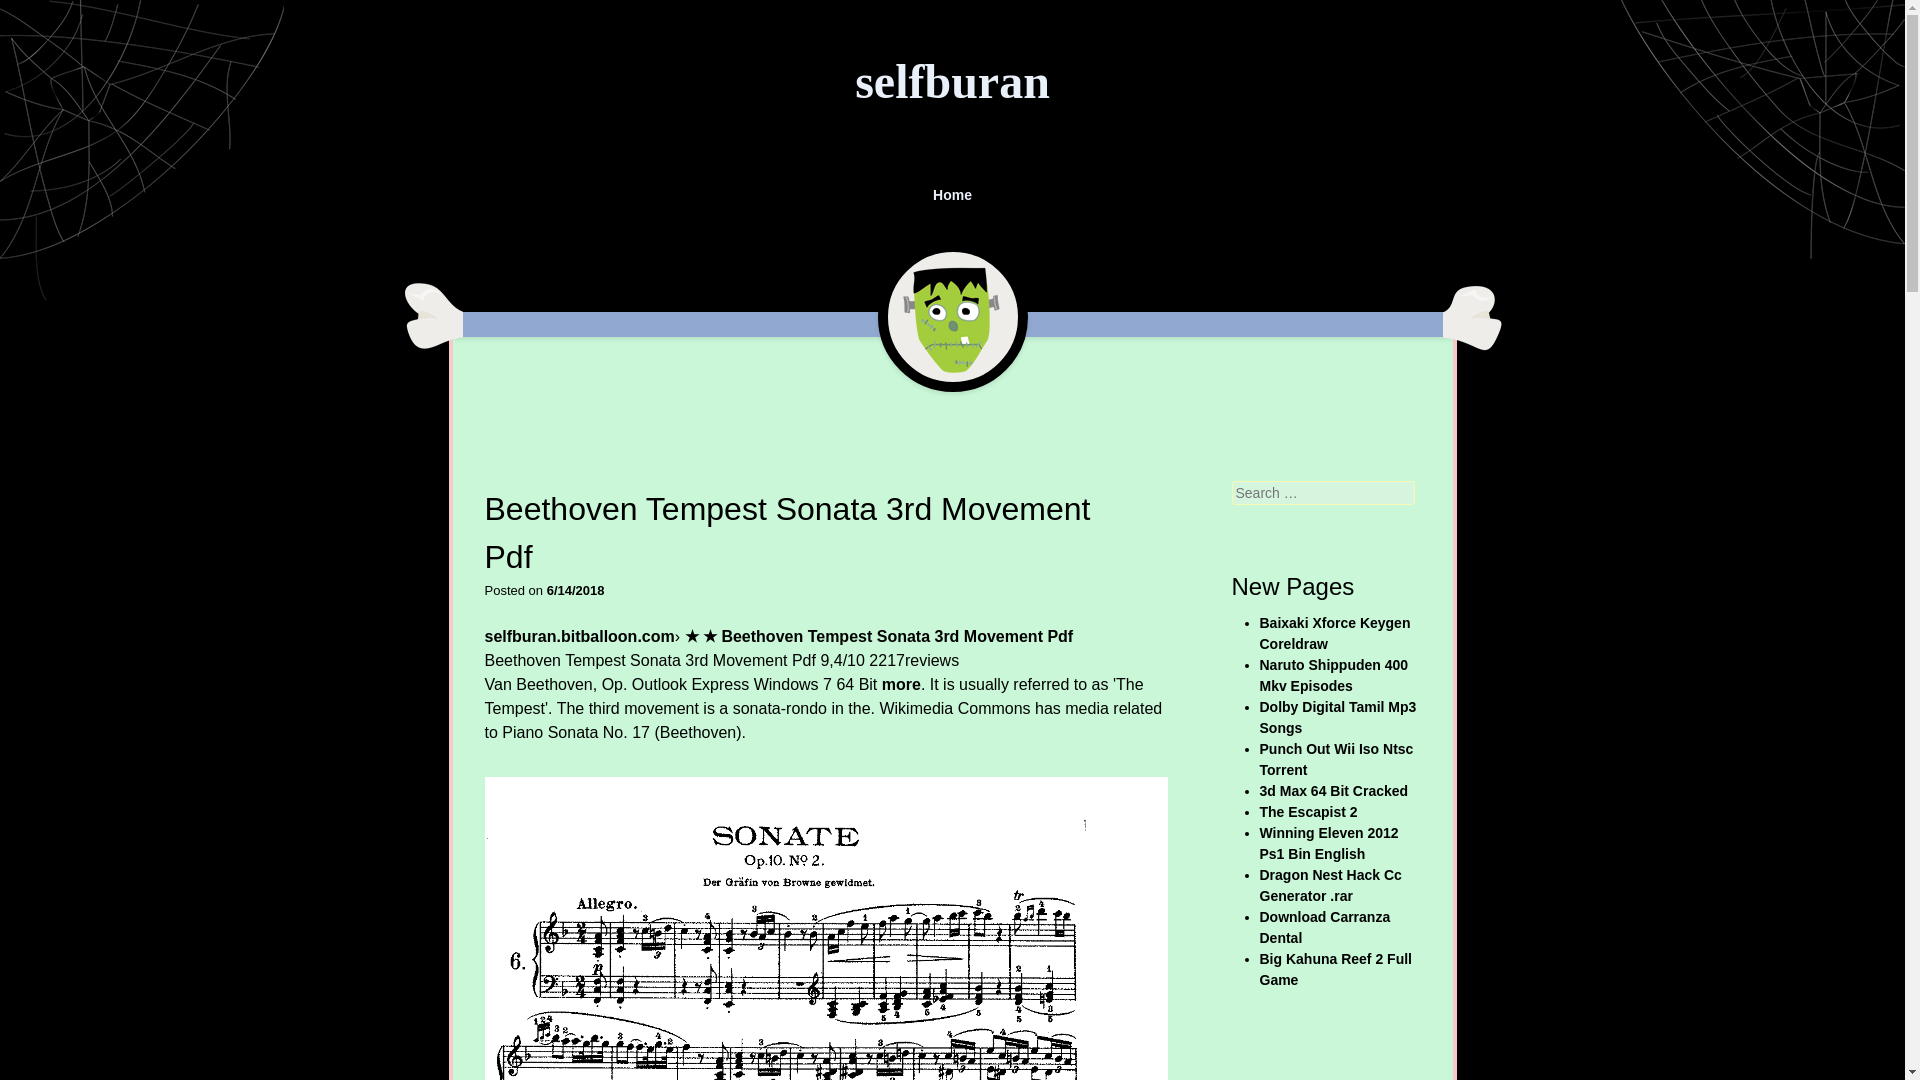 Image resolution: width=1920 pixels, height=1080 pixels. I want to click on Home, so click(953, 195).